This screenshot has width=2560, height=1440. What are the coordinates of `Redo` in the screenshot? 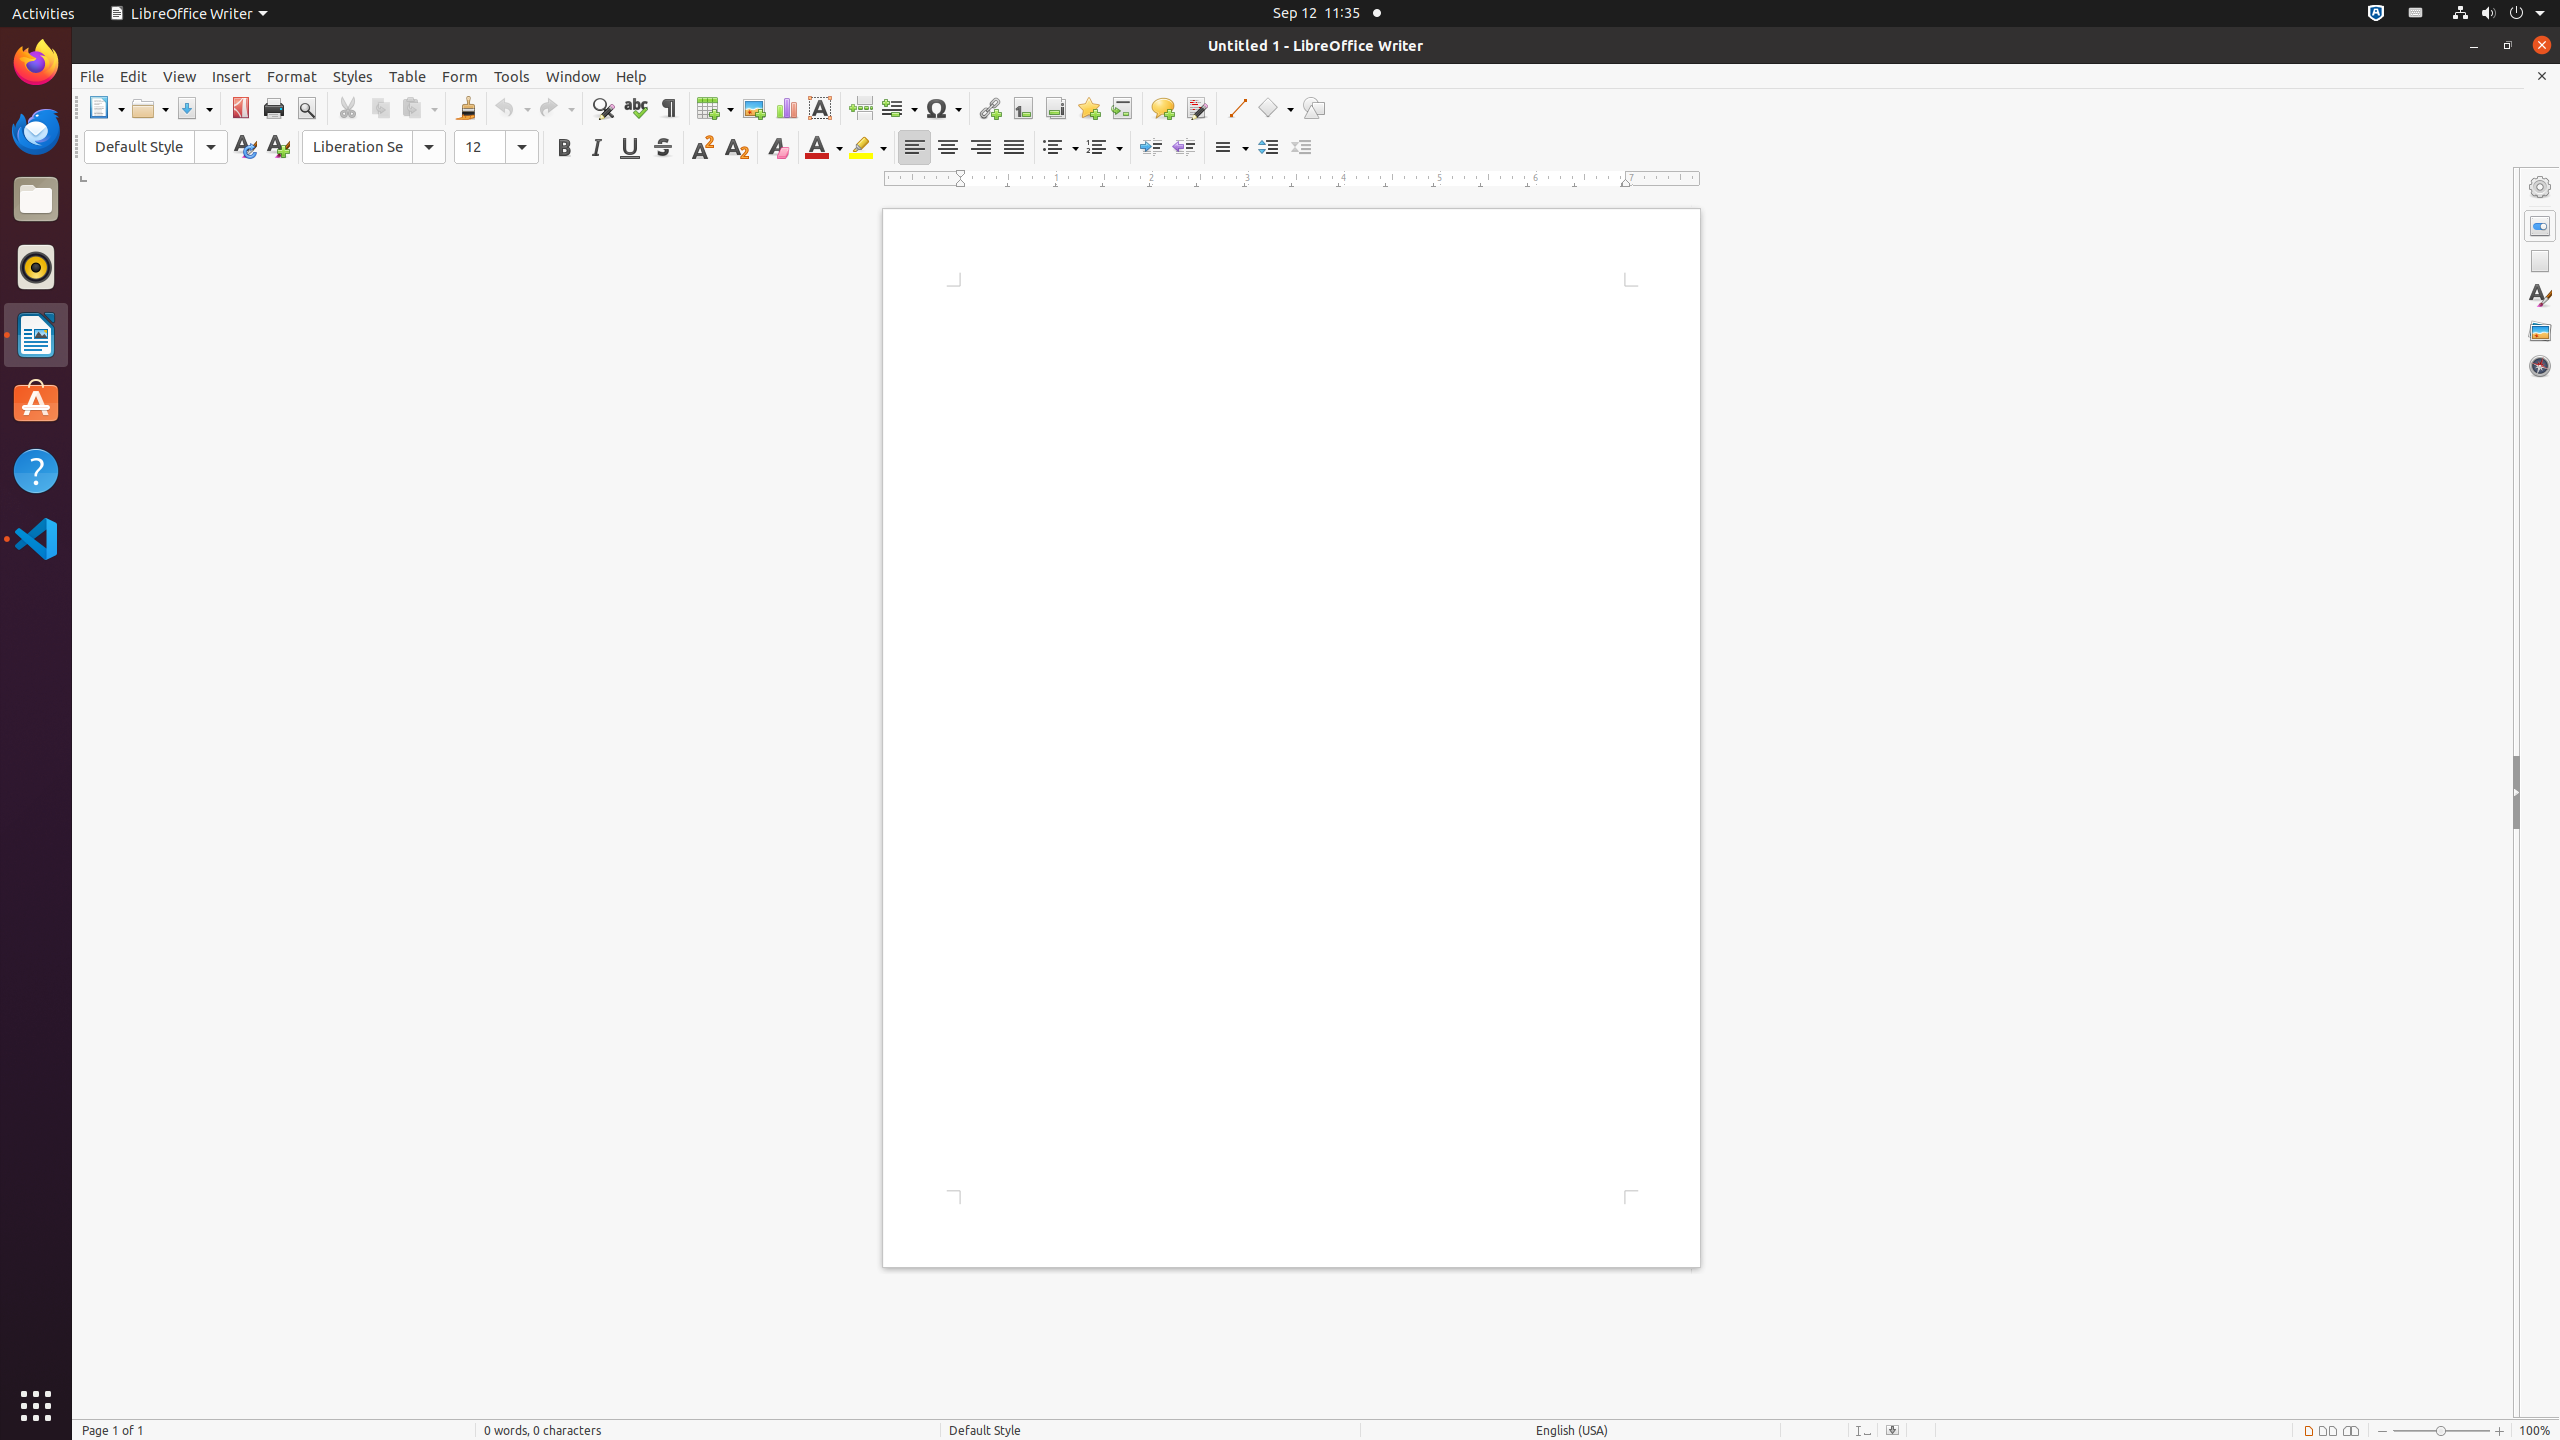 It's located at (556, 108).